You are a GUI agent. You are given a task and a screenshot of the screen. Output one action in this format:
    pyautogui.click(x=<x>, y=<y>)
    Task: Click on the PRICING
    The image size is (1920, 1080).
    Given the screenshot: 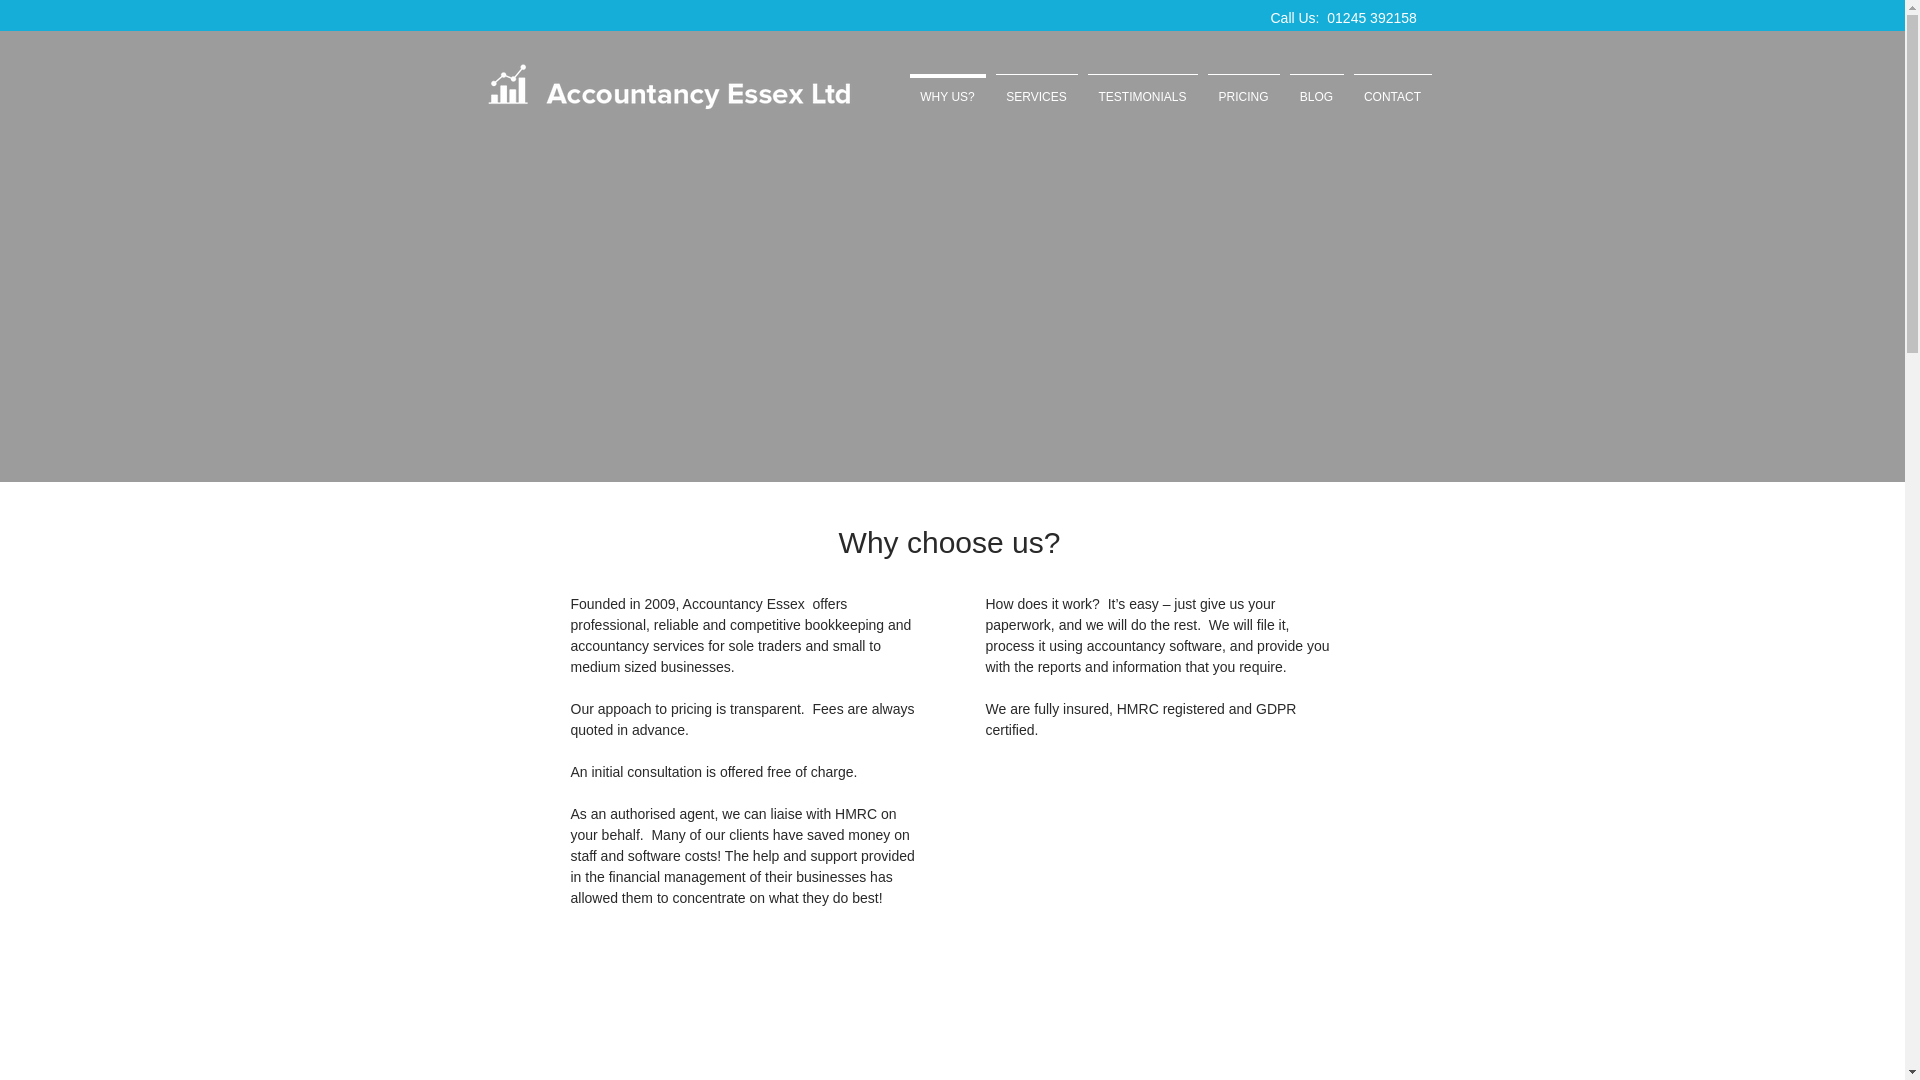 What is the action you would take?
    pyautogui.click(x=1242, y=88)
    